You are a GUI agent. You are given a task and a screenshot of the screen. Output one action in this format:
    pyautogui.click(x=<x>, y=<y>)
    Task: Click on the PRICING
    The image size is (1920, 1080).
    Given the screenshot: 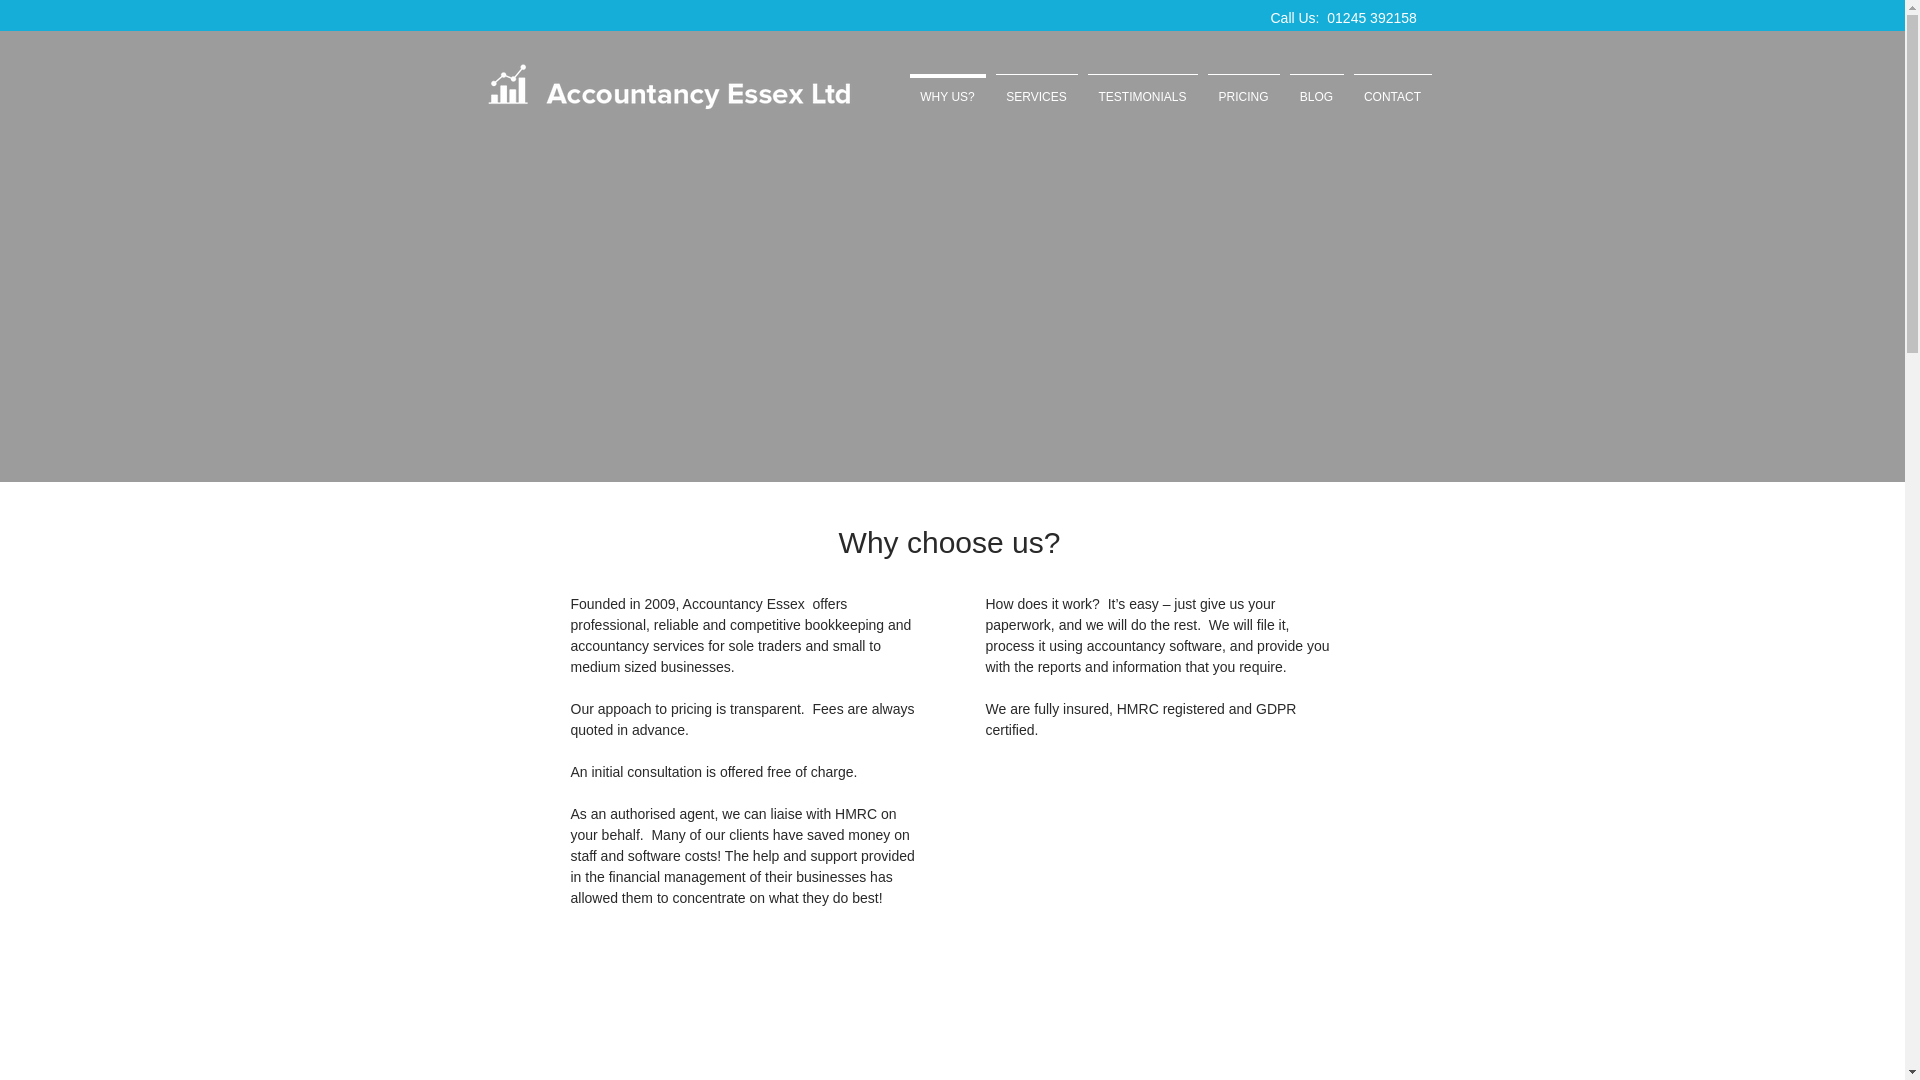 What is the action you would take?
    pyautogui.click(x=1242, y=88)
    